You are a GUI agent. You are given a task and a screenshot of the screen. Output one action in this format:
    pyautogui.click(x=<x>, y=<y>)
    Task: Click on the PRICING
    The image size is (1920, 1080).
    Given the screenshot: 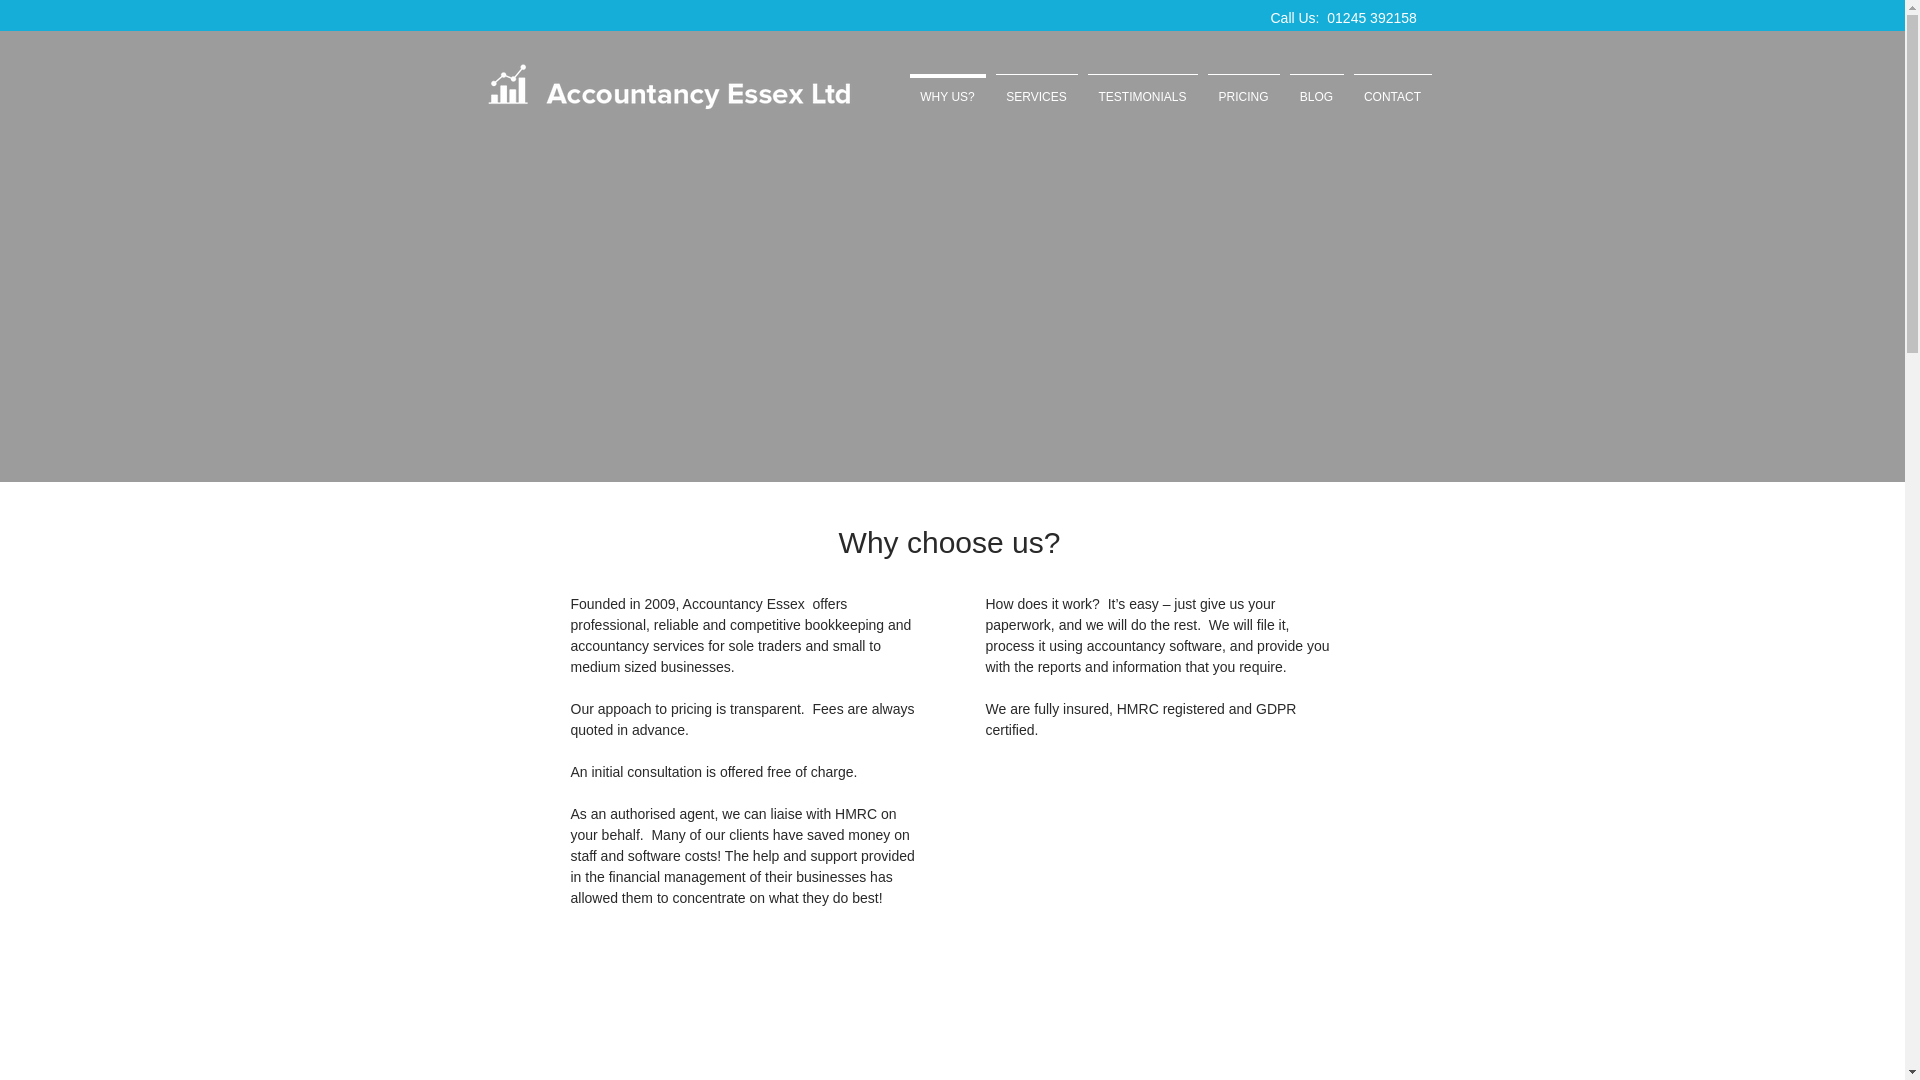 What is the action you would take?
    pyautogui.click(x=1242, y=88)
    